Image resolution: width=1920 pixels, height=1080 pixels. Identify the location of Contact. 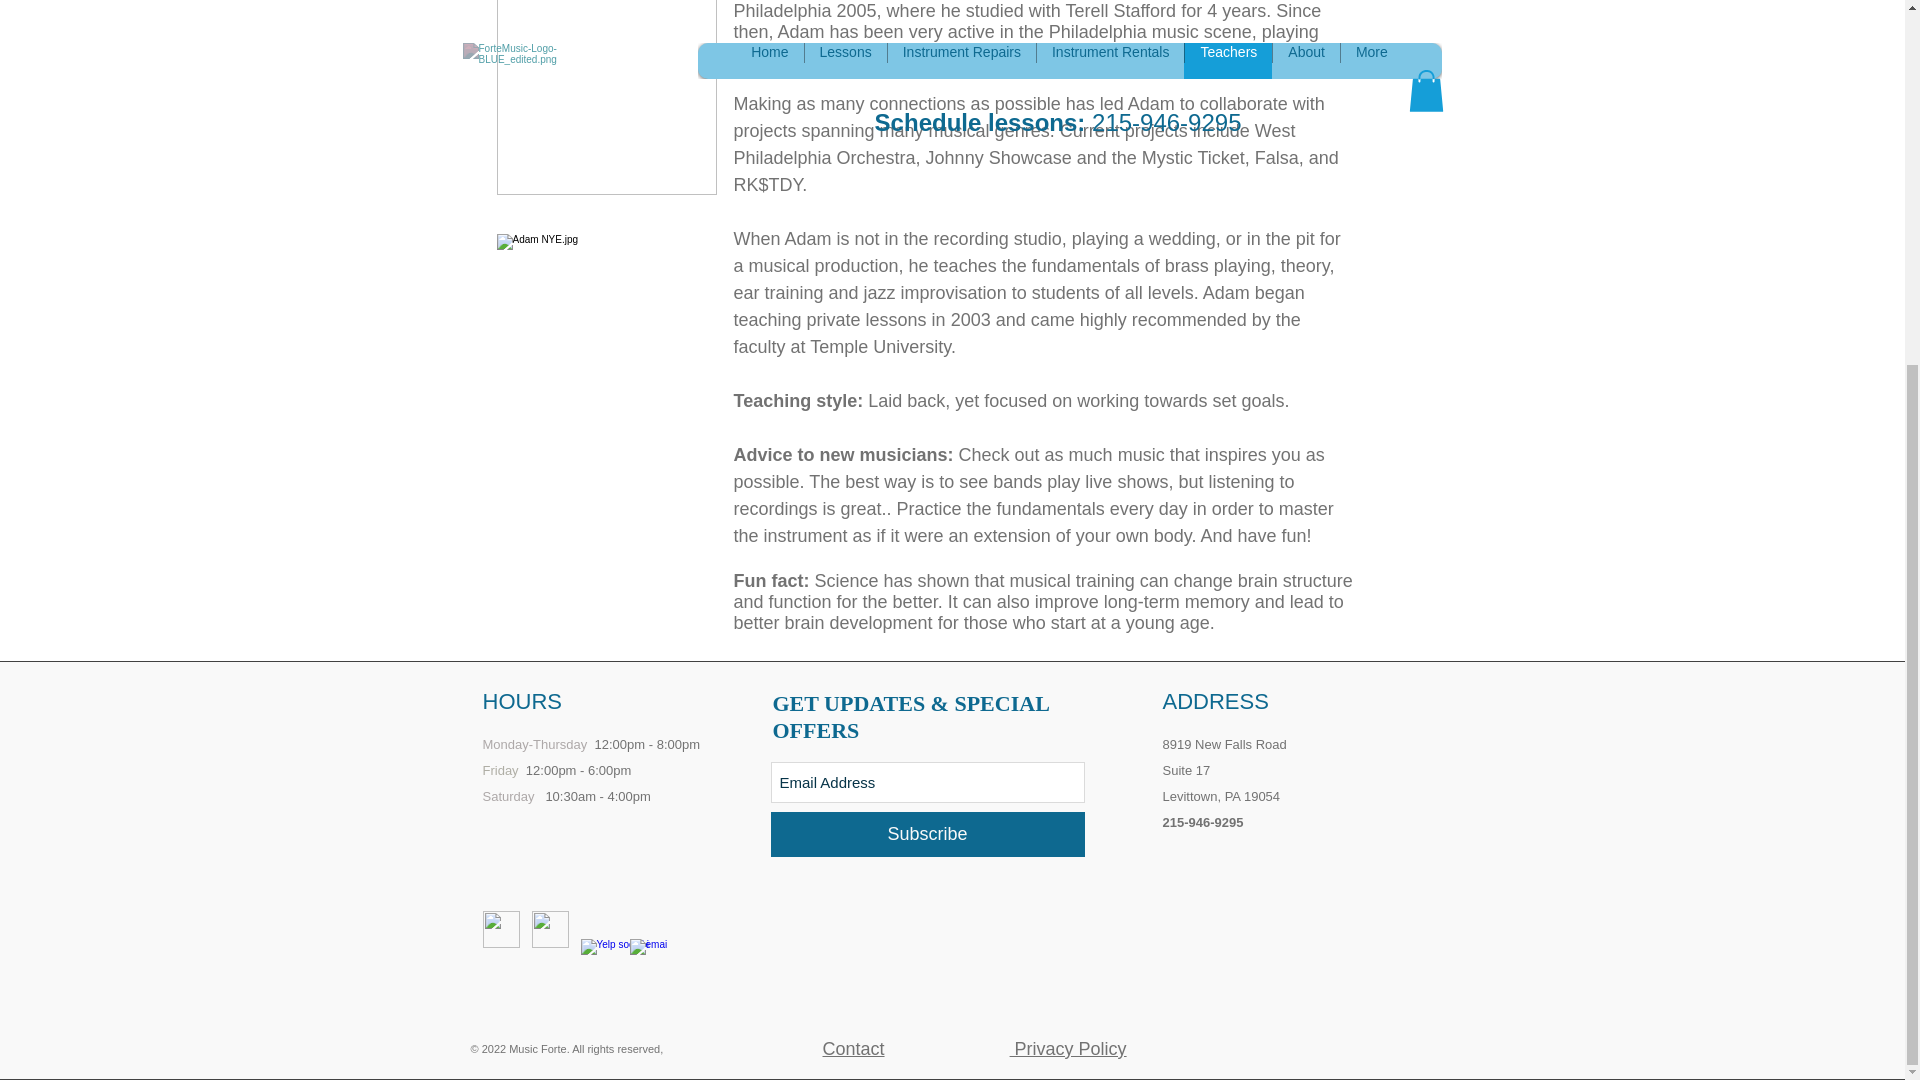
(852, 1048).